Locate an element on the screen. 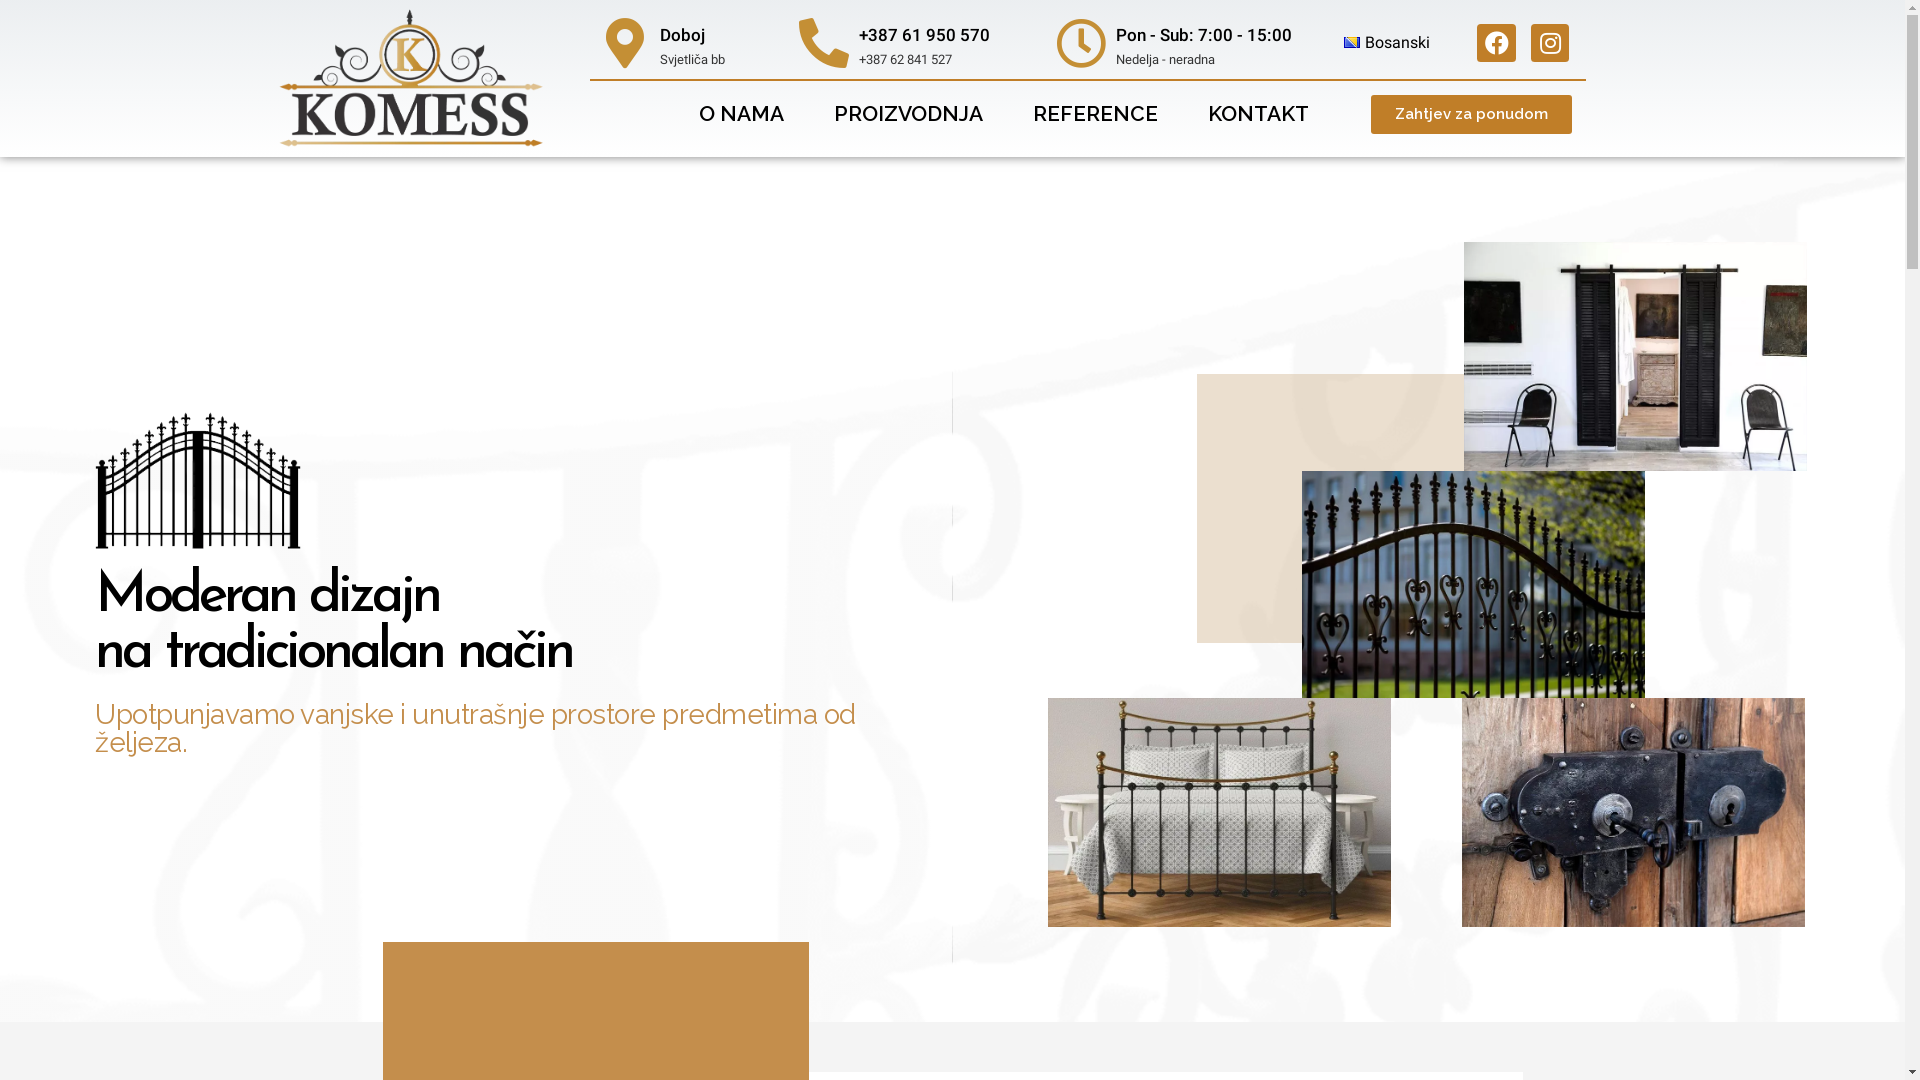 This screenshot has width=1920, height=1080. Zahtjev za ponudom is located at coordinates (1472, 114).